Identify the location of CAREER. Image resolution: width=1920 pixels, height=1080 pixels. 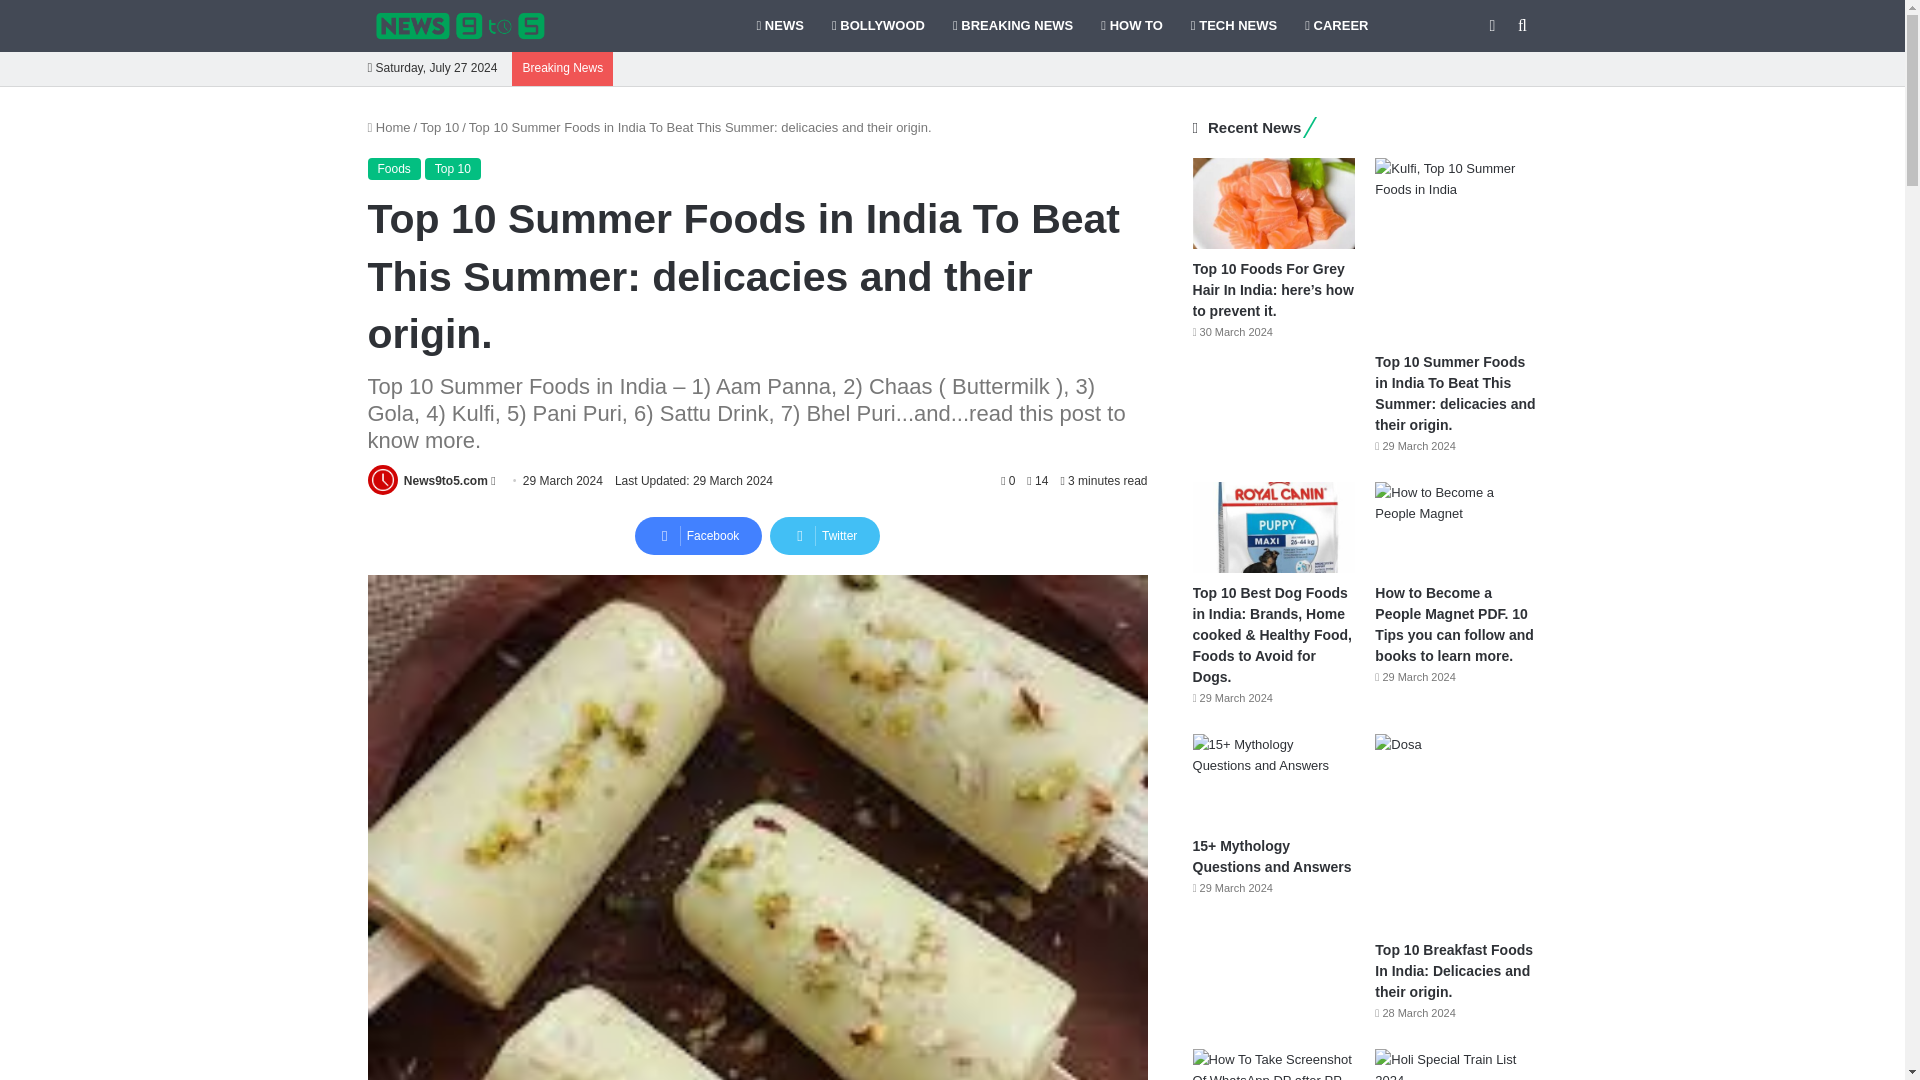
(1336, 26).